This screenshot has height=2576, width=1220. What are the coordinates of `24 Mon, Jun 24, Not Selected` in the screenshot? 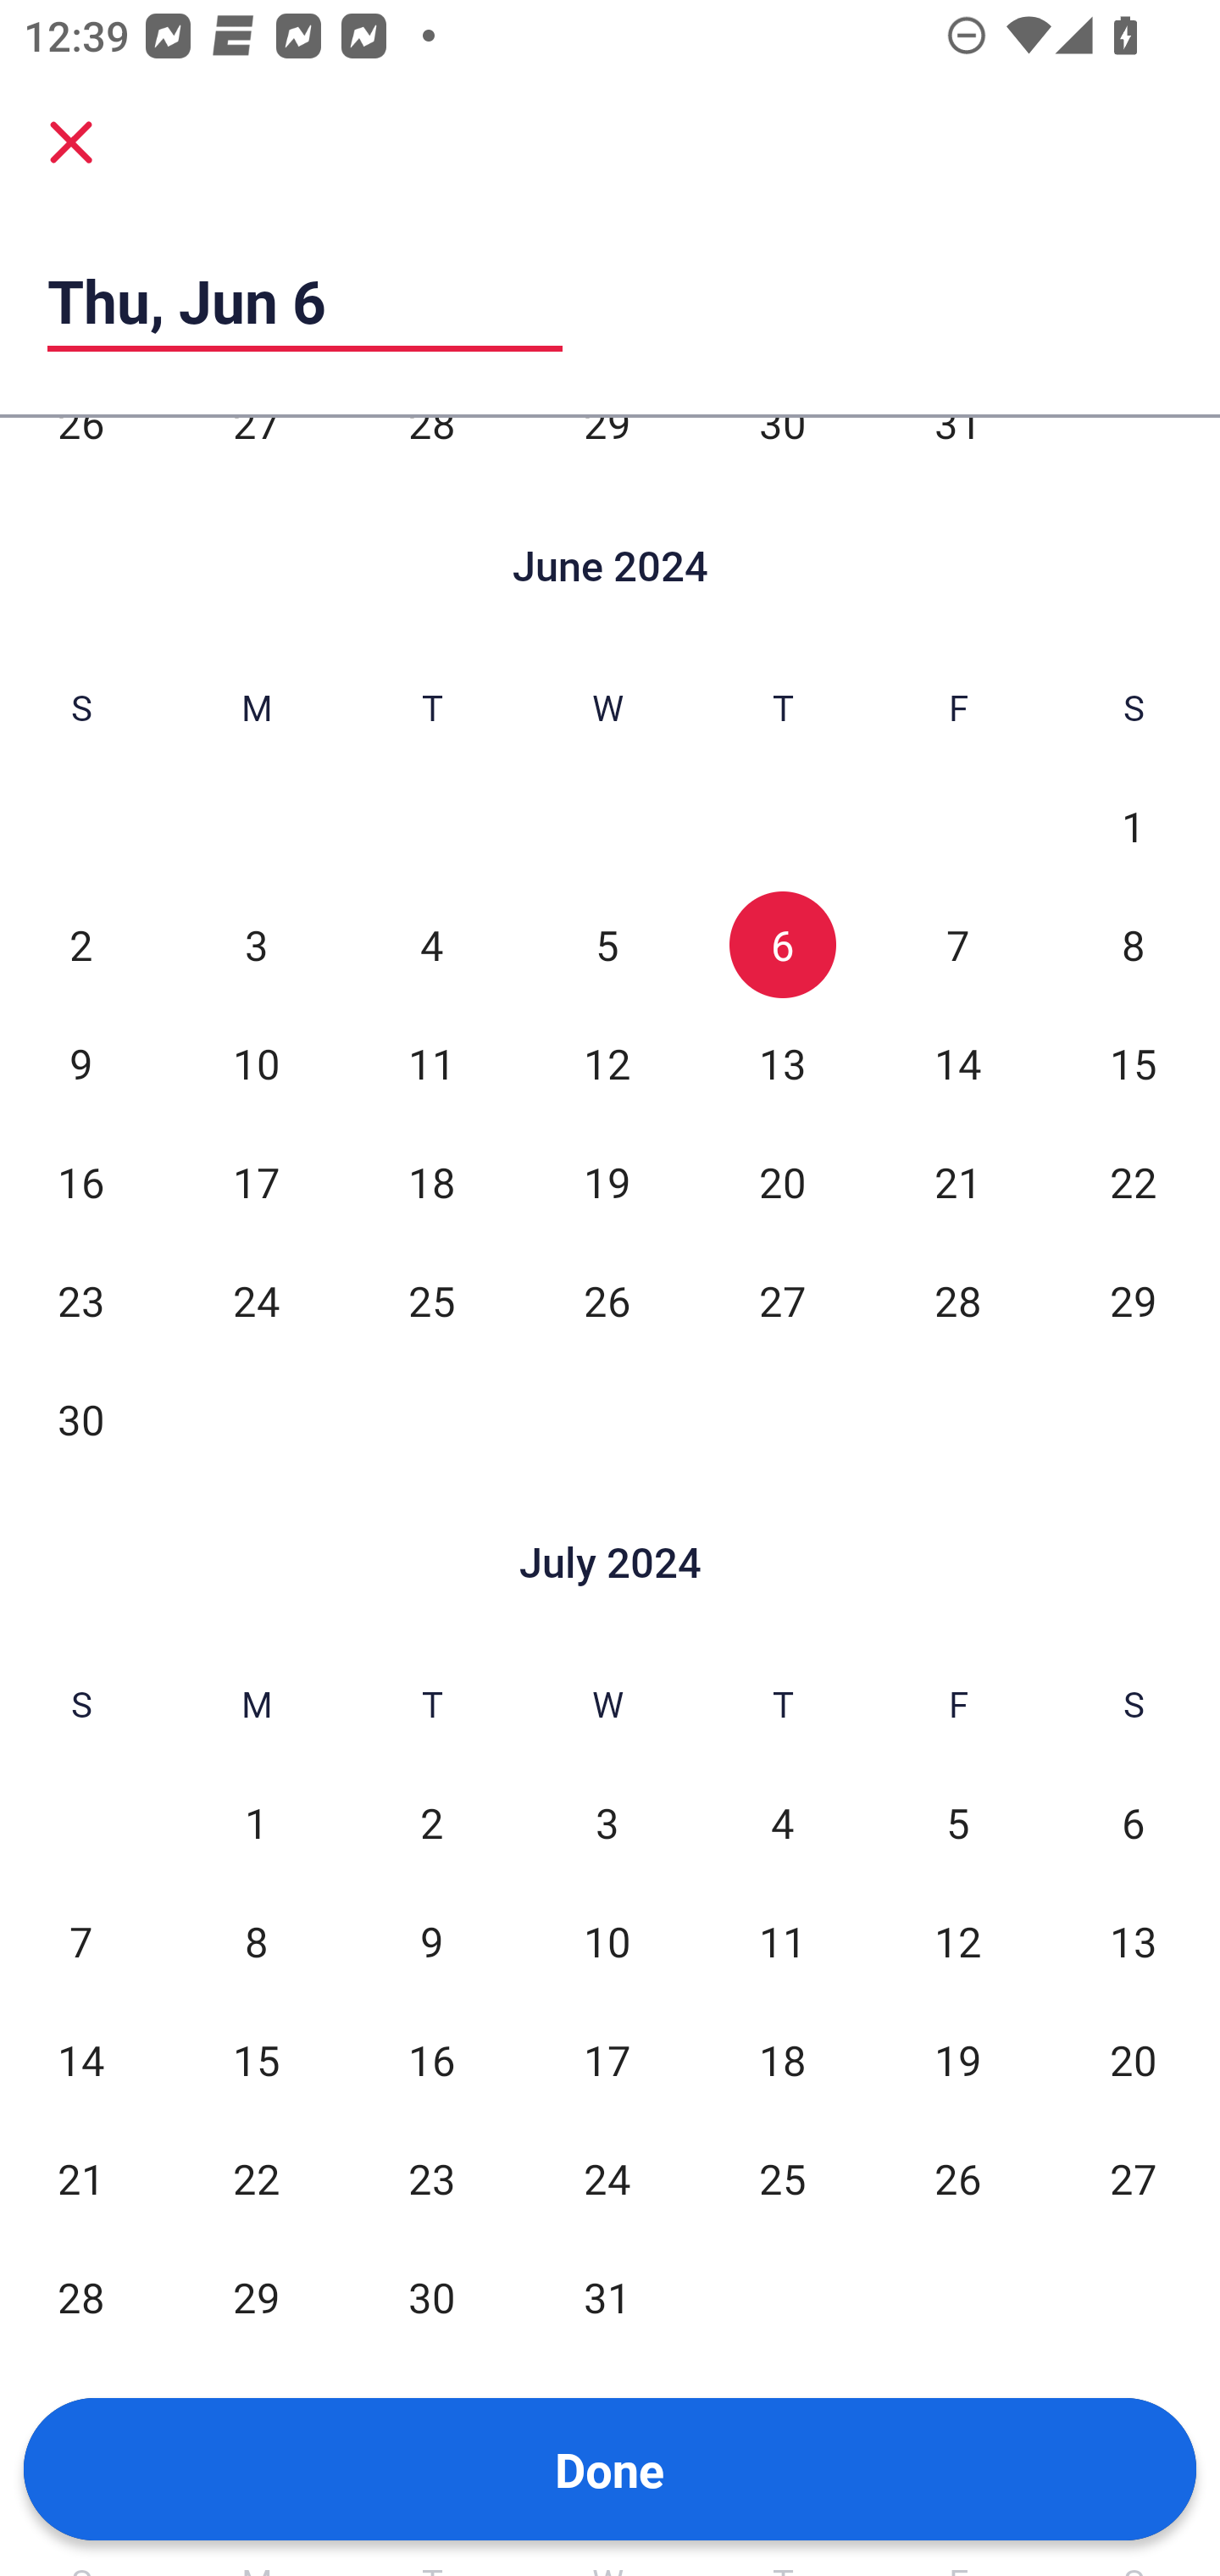 It's located at (256, 1301).